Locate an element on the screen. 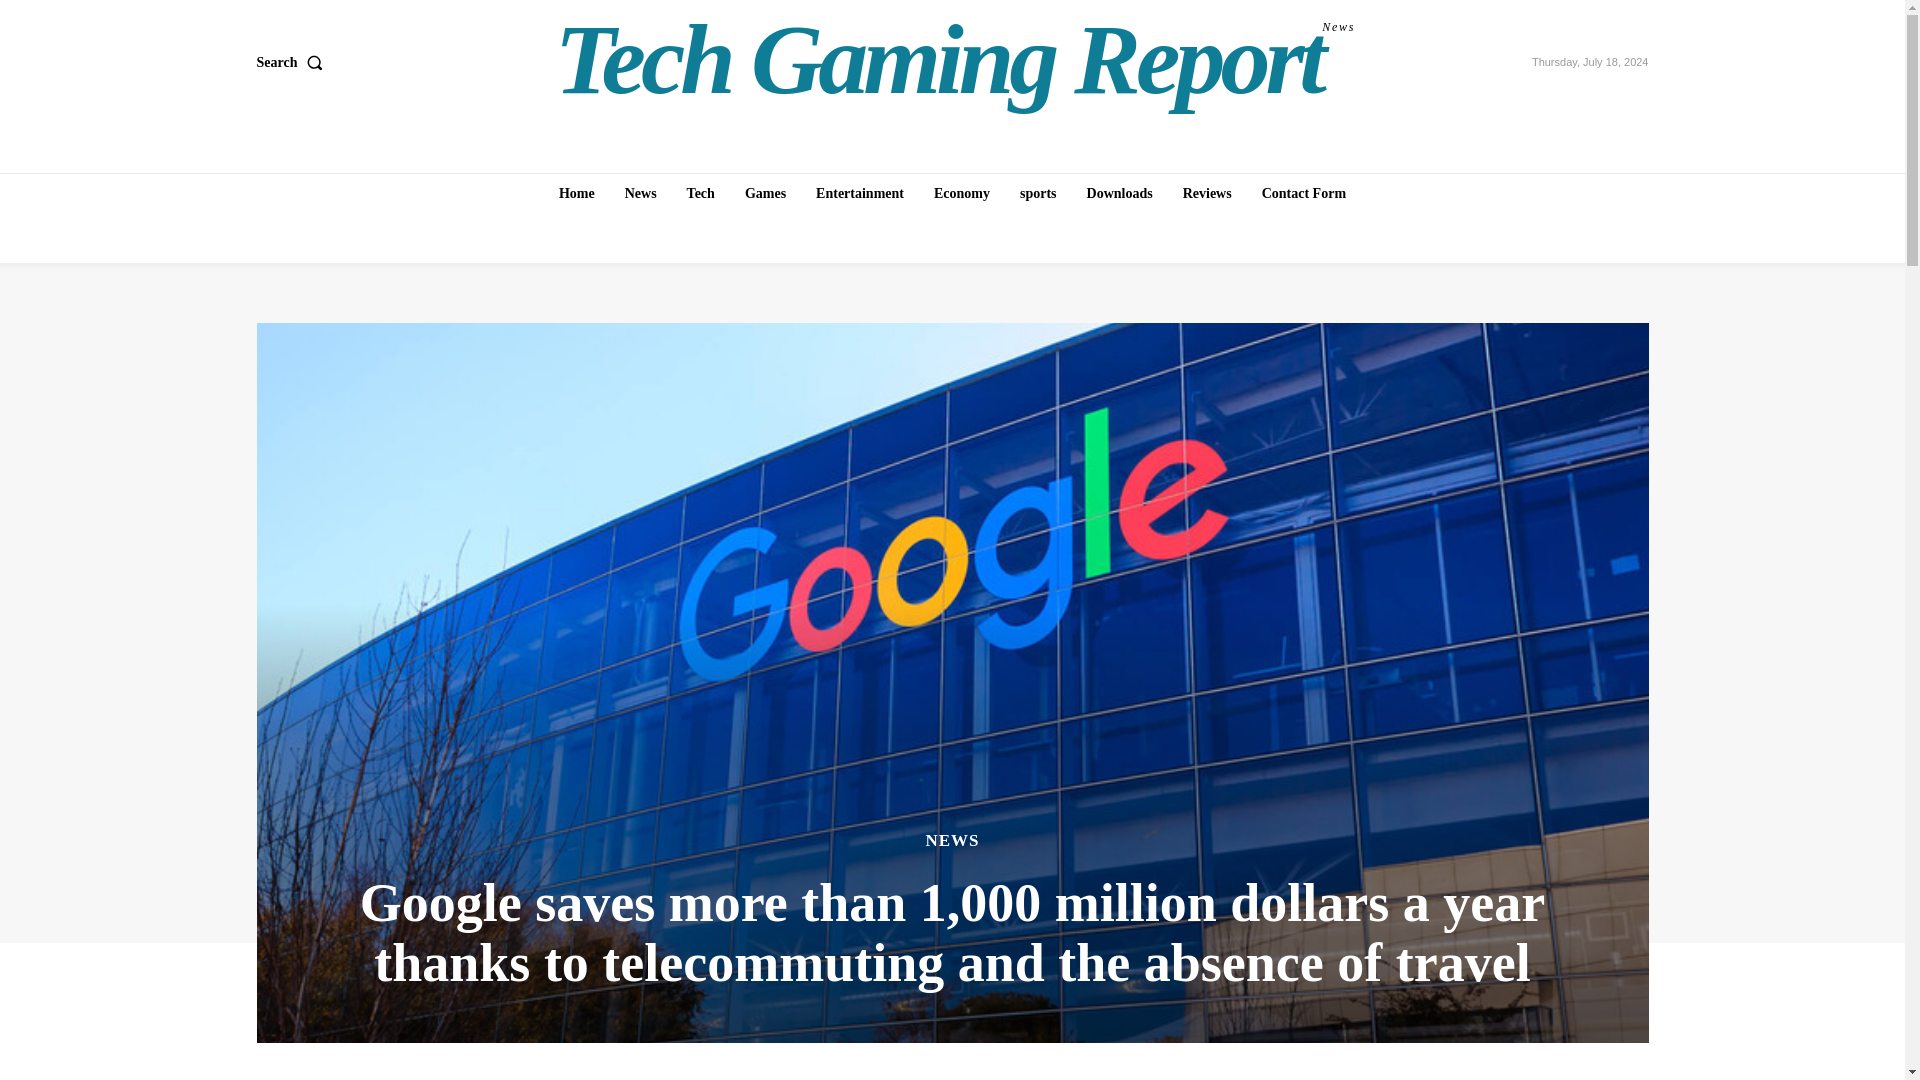  Home is located at coordinates (1303, 193).